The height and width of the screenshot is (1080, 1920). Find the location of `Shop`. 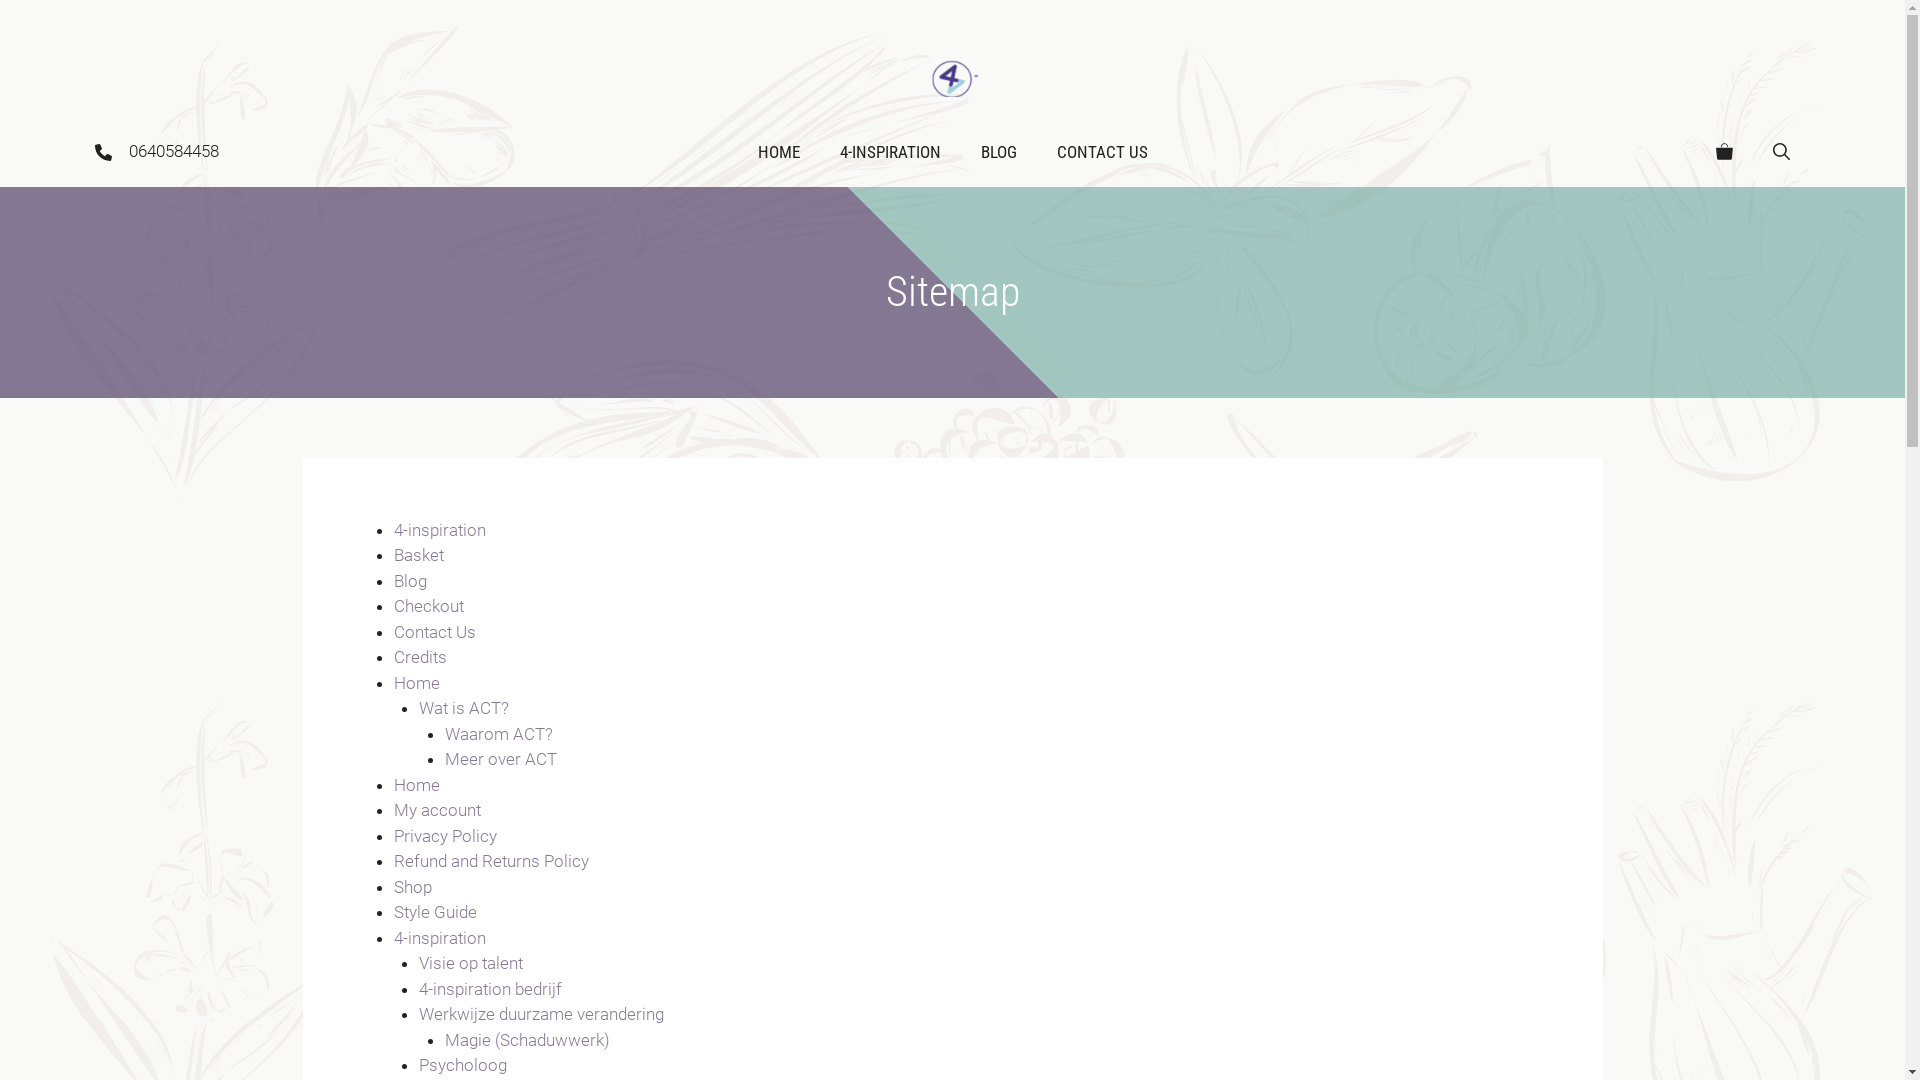

Shop is located at coordinates (413, 887).